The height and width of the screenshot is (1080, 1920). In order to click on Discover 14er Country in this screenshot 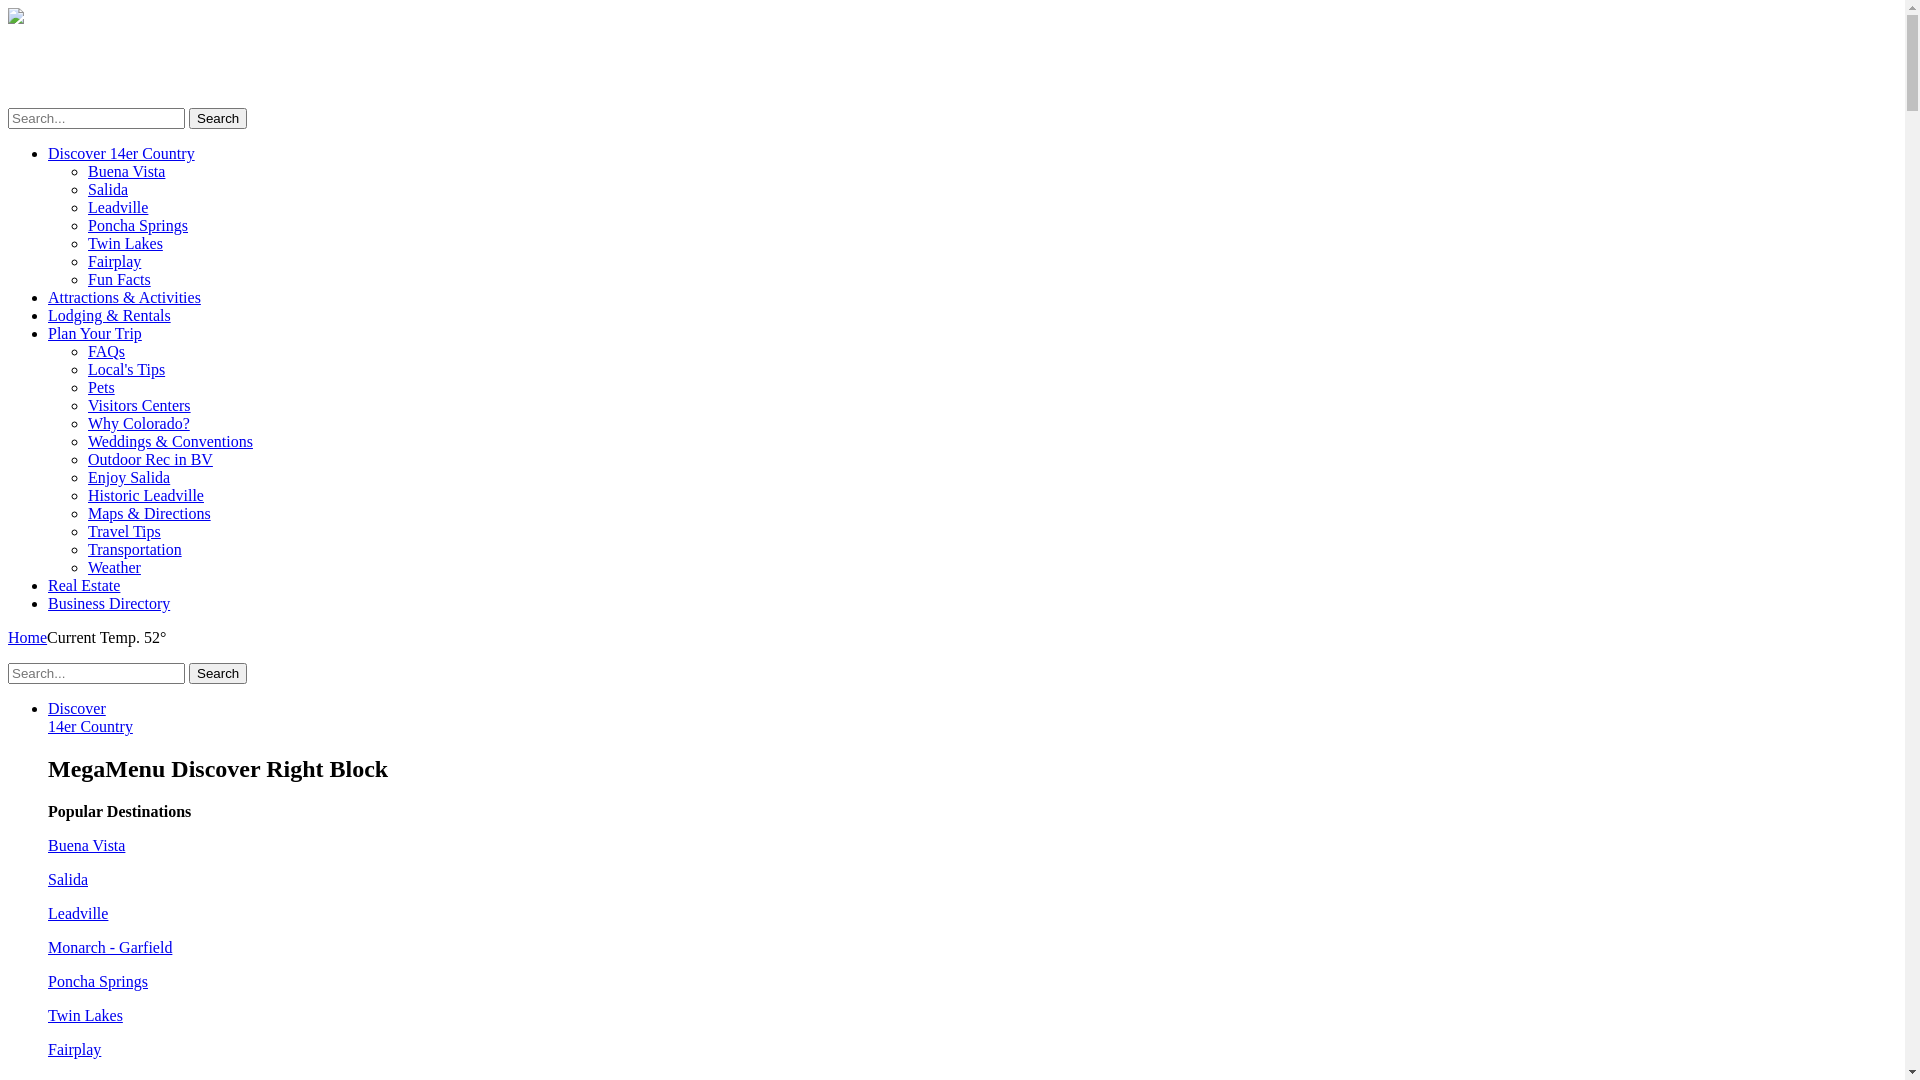, I will do `click(122, 154)`.